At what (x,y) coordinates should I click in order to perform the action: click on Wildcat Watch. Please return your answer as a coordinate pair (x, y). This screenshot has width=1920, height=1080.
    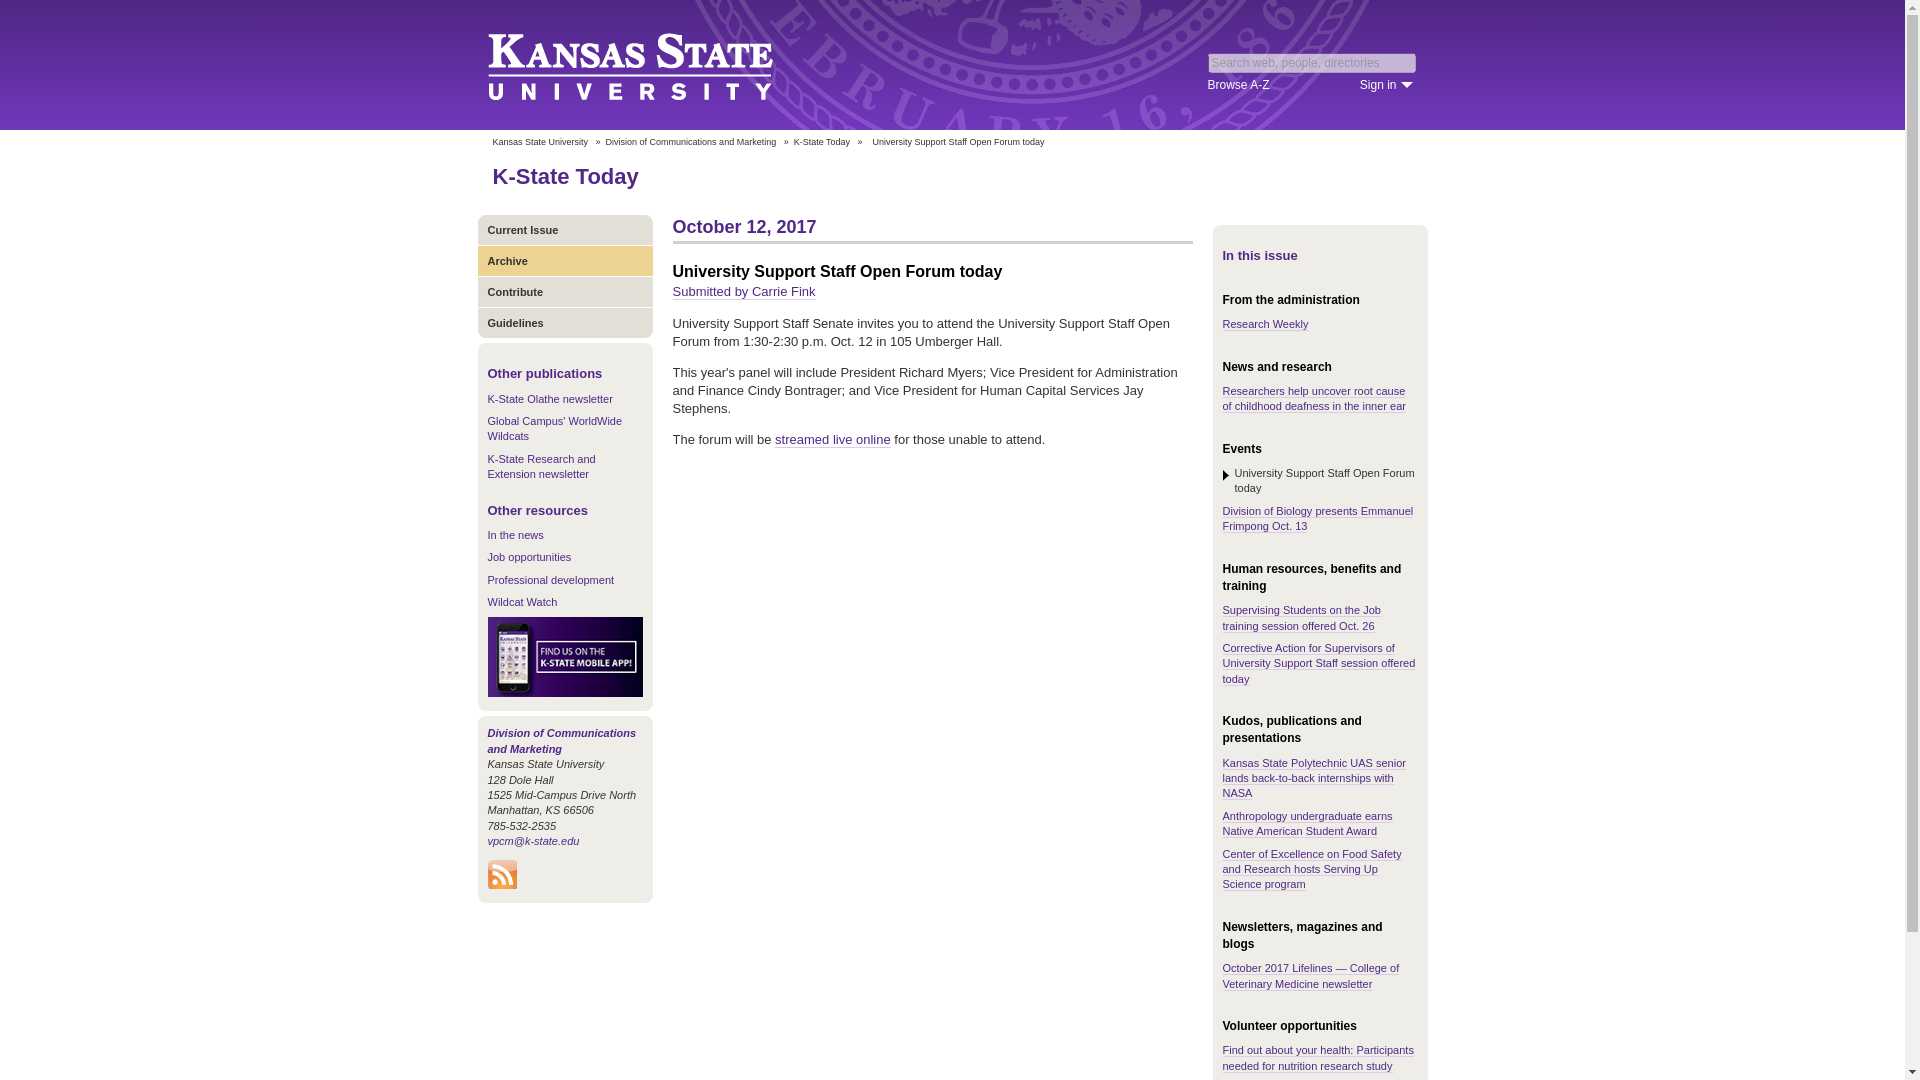
    Looking at the image, I should click on (522, 602).